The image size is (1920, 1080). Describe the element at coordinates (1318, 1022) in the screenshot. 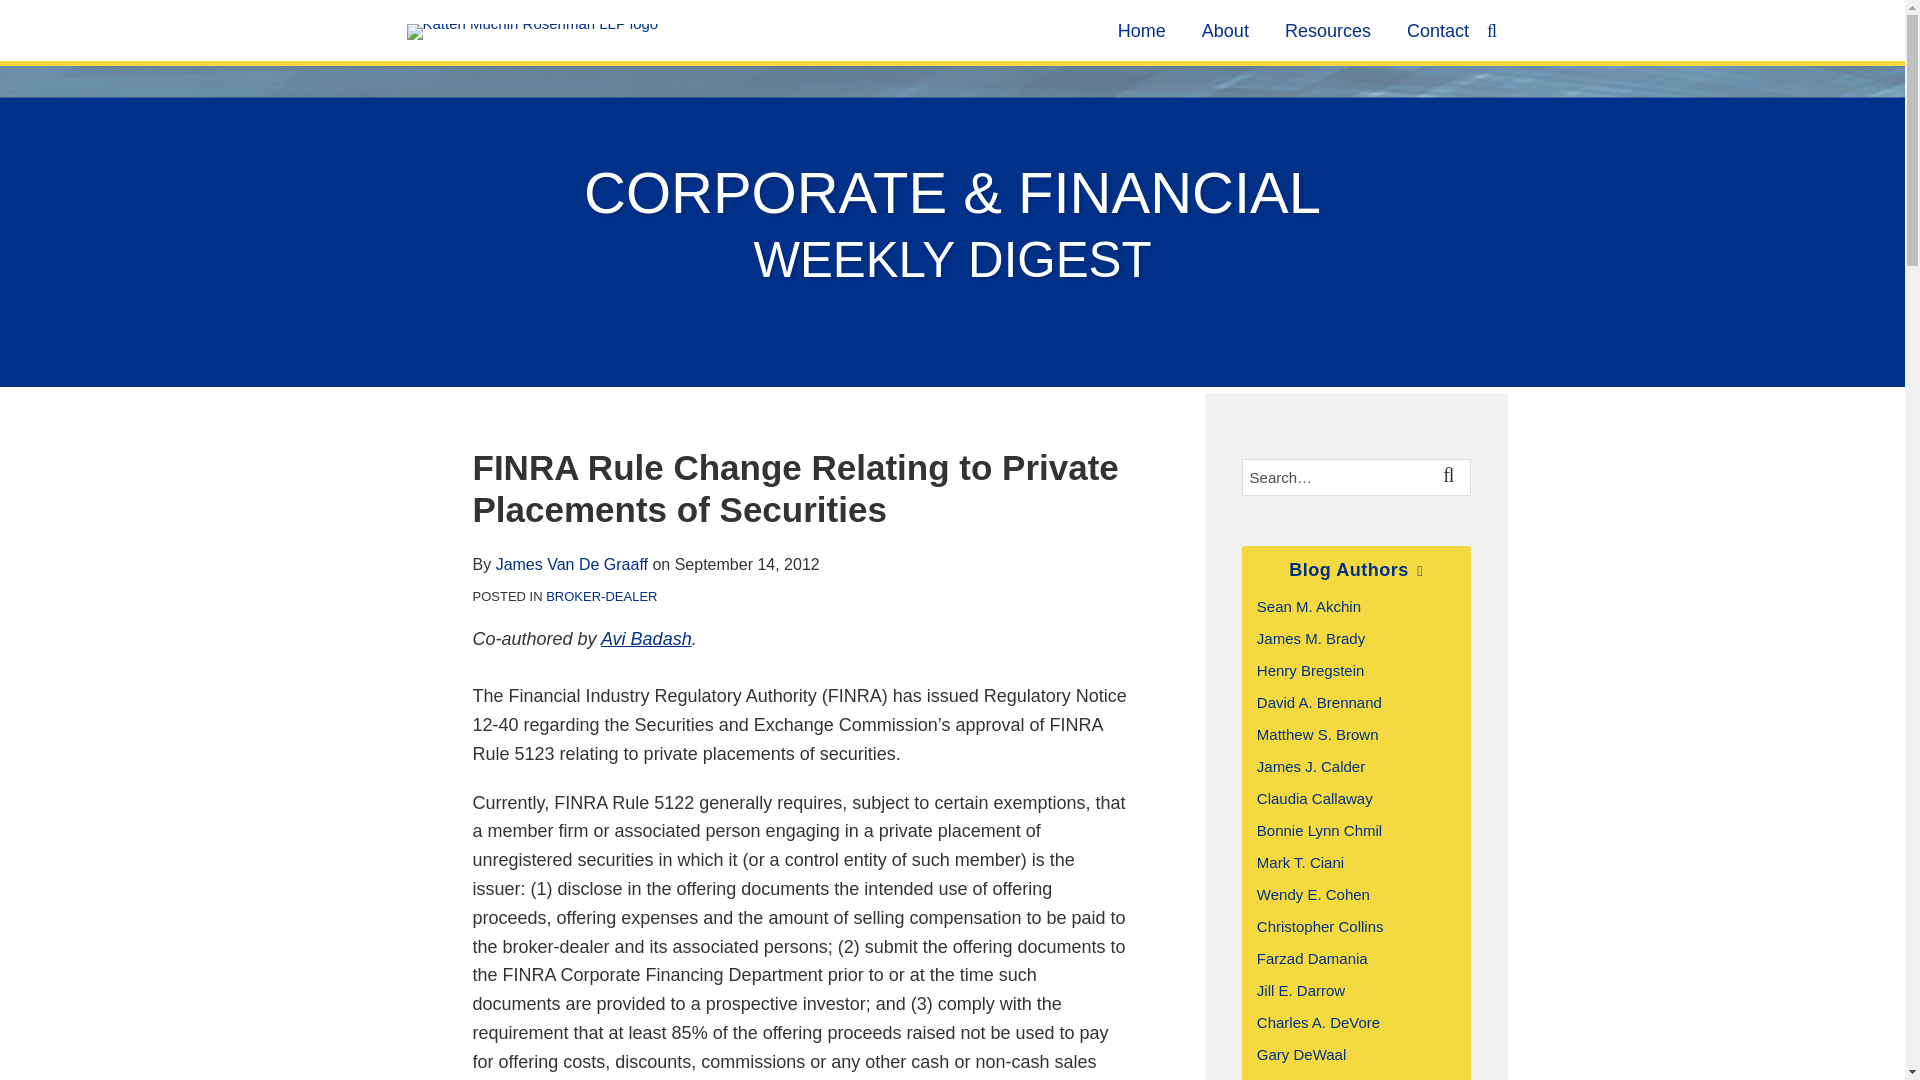

I see `Charles A. DeVore` at that location.